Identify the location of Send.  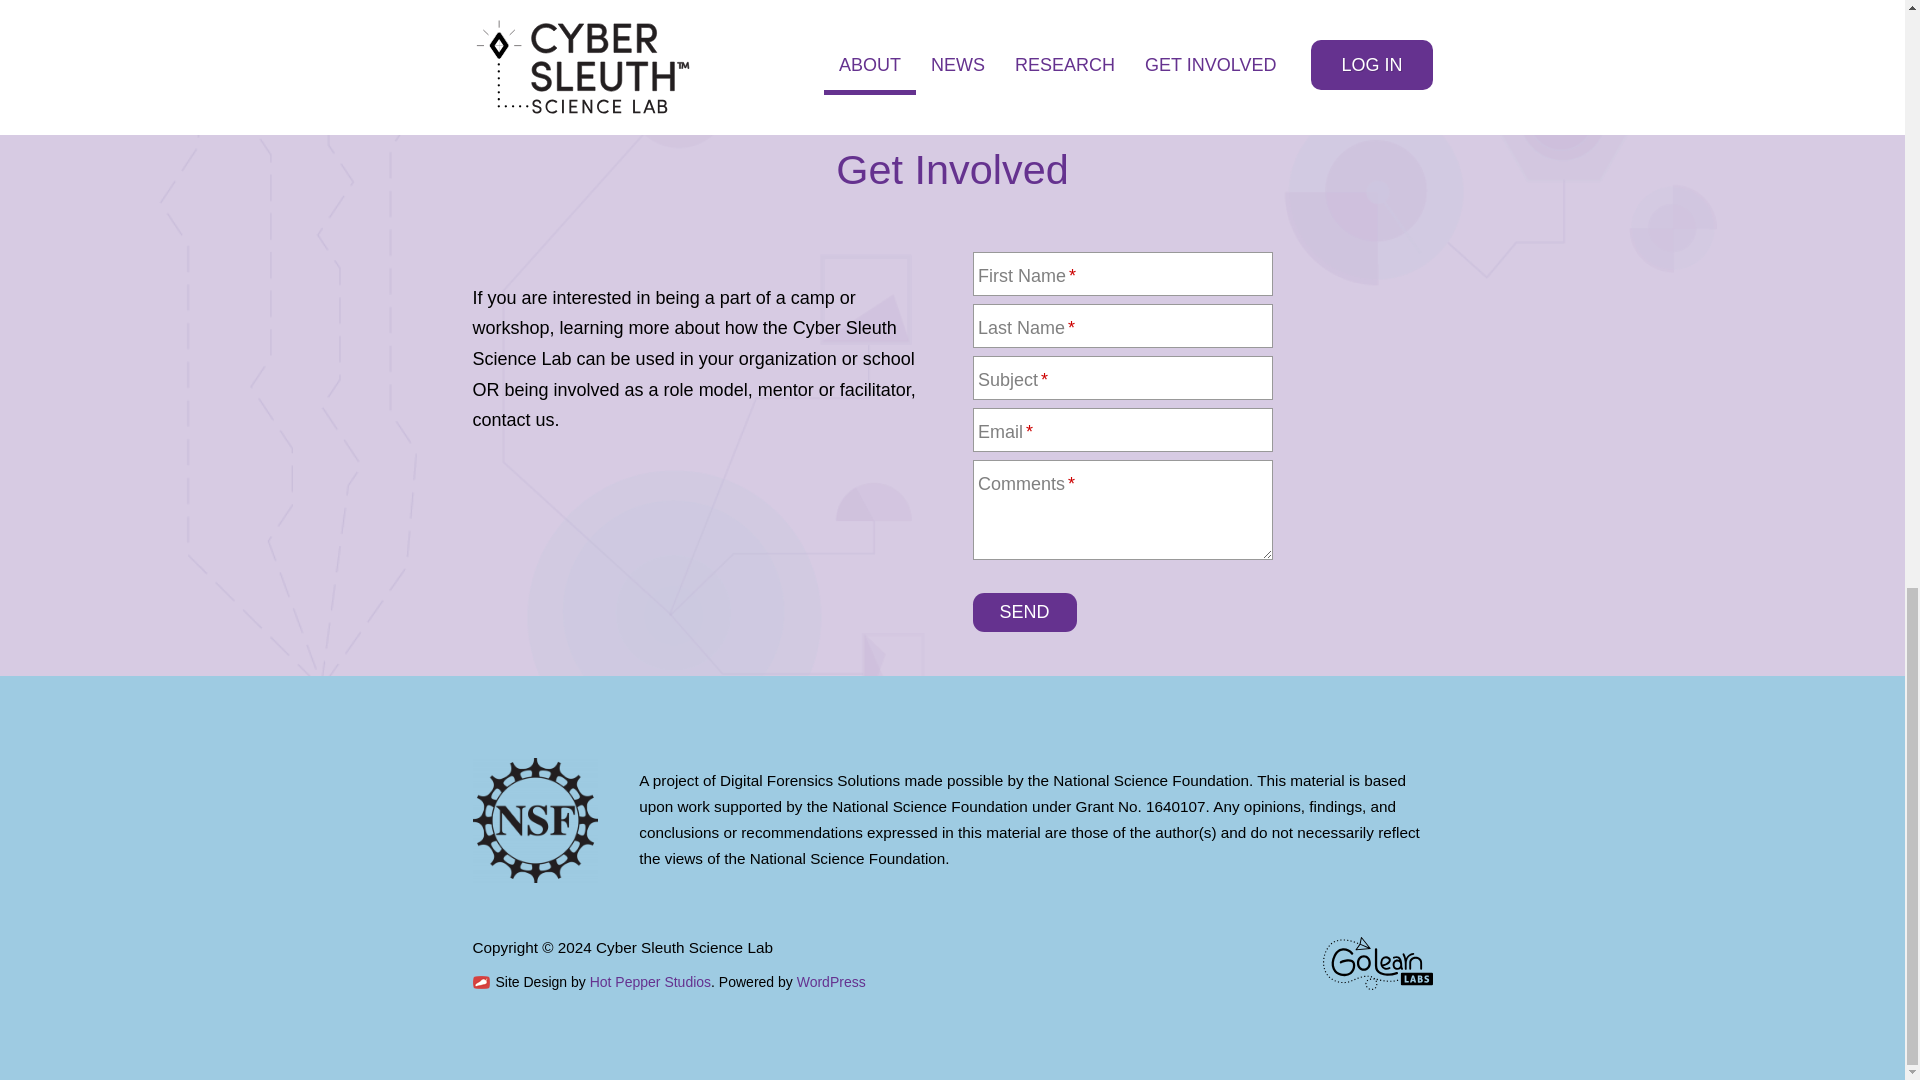
(1023, 612).